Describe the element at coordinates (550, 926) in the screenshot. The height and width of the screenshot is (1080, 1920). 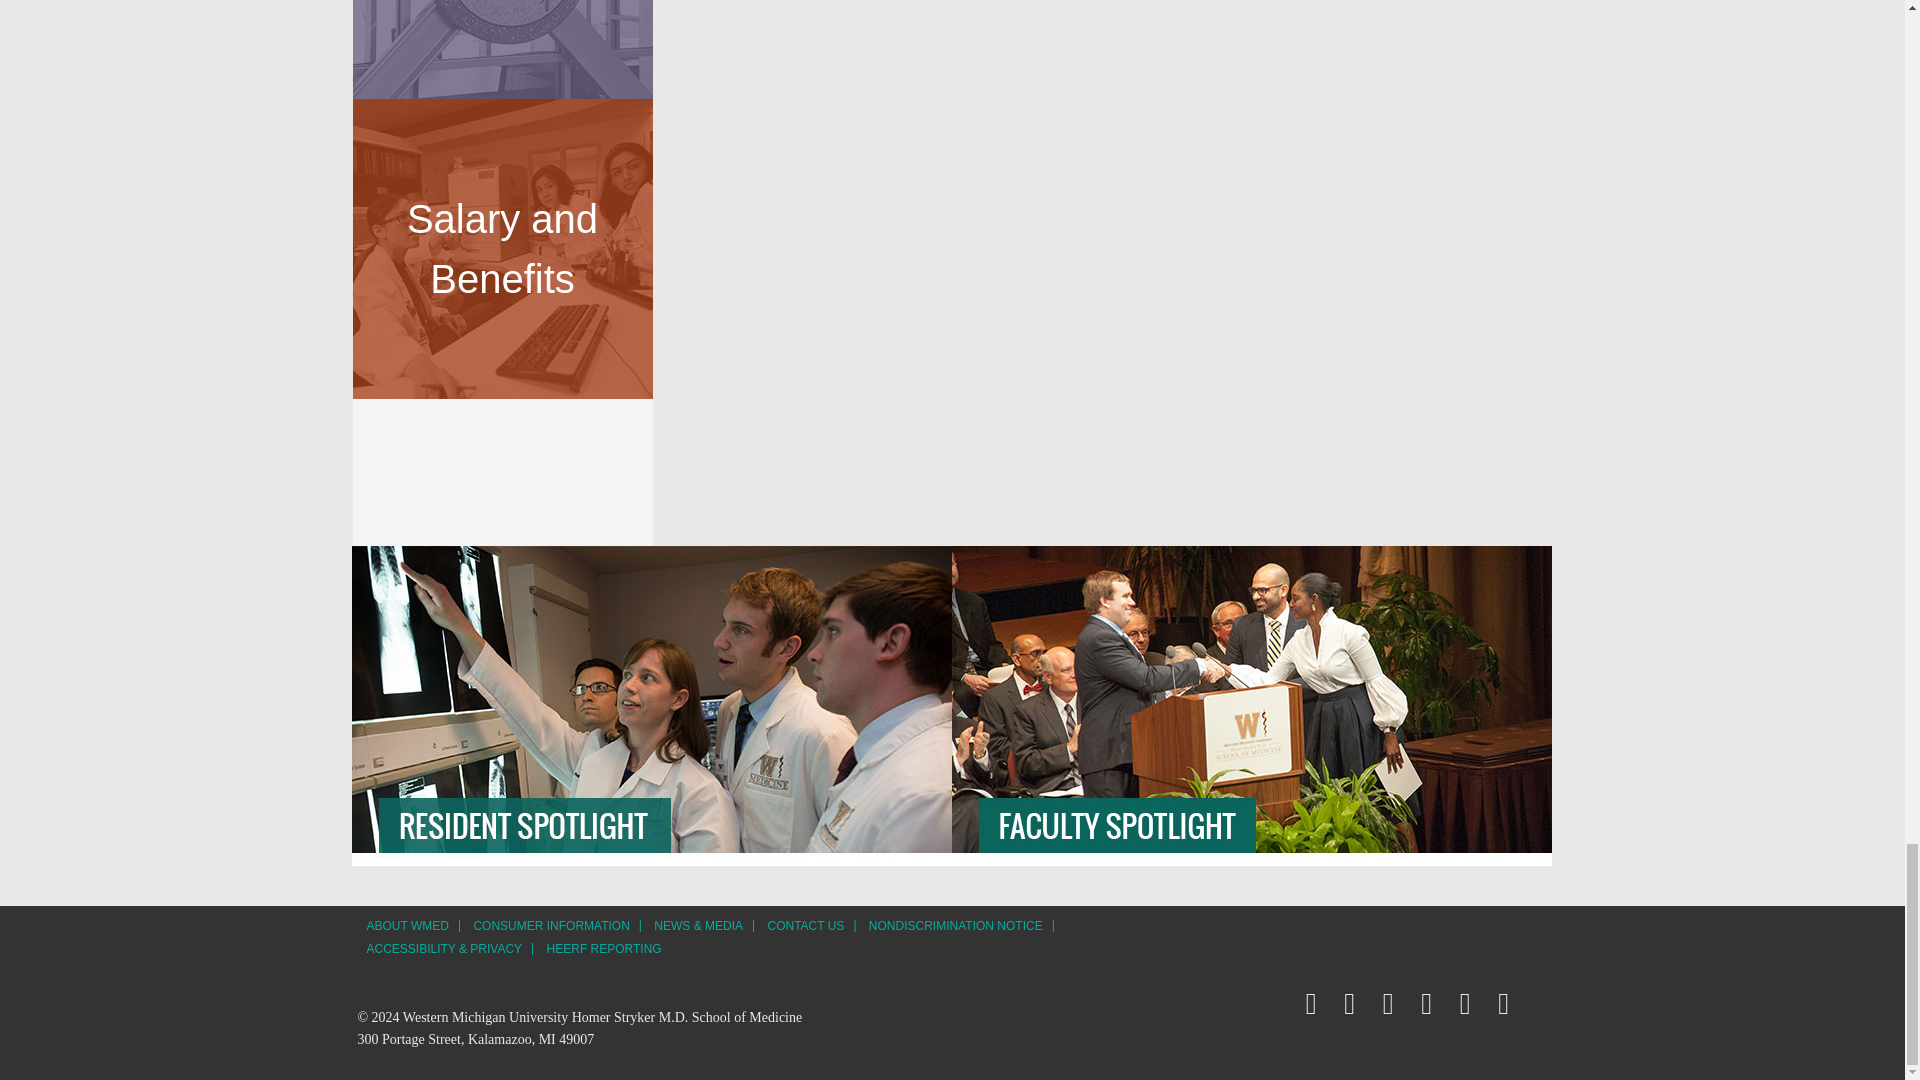
I see `CONSUMER INFORMATION` at that location.